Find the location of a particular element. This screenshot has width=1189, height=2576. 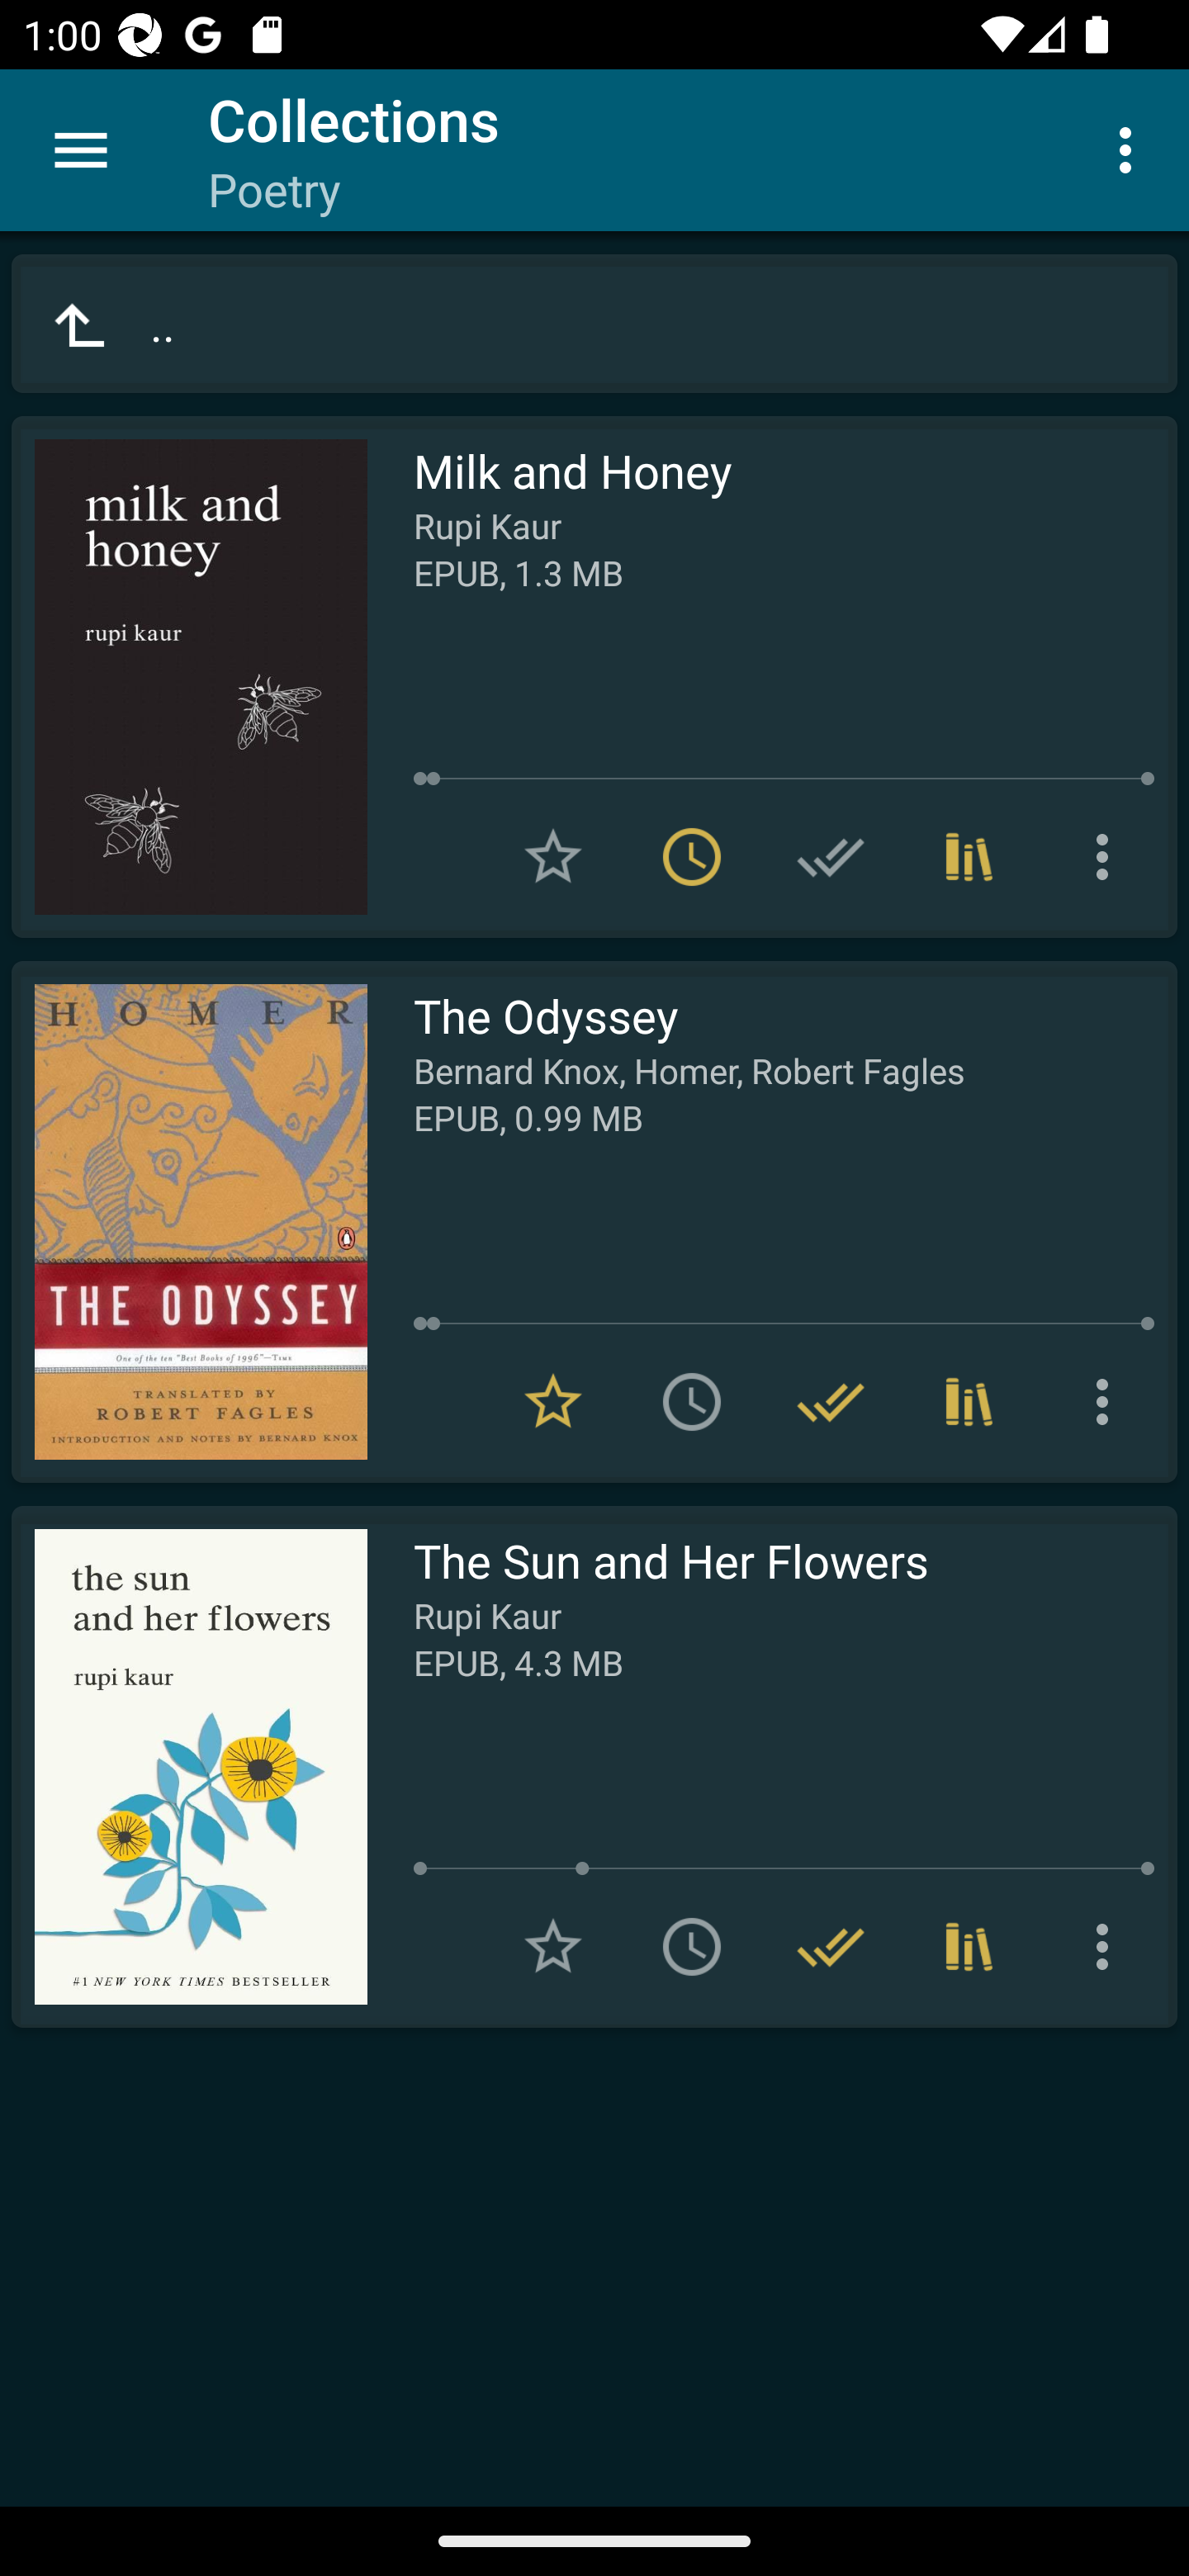

Read The Odyssey is located at coordinates (189, 1222).